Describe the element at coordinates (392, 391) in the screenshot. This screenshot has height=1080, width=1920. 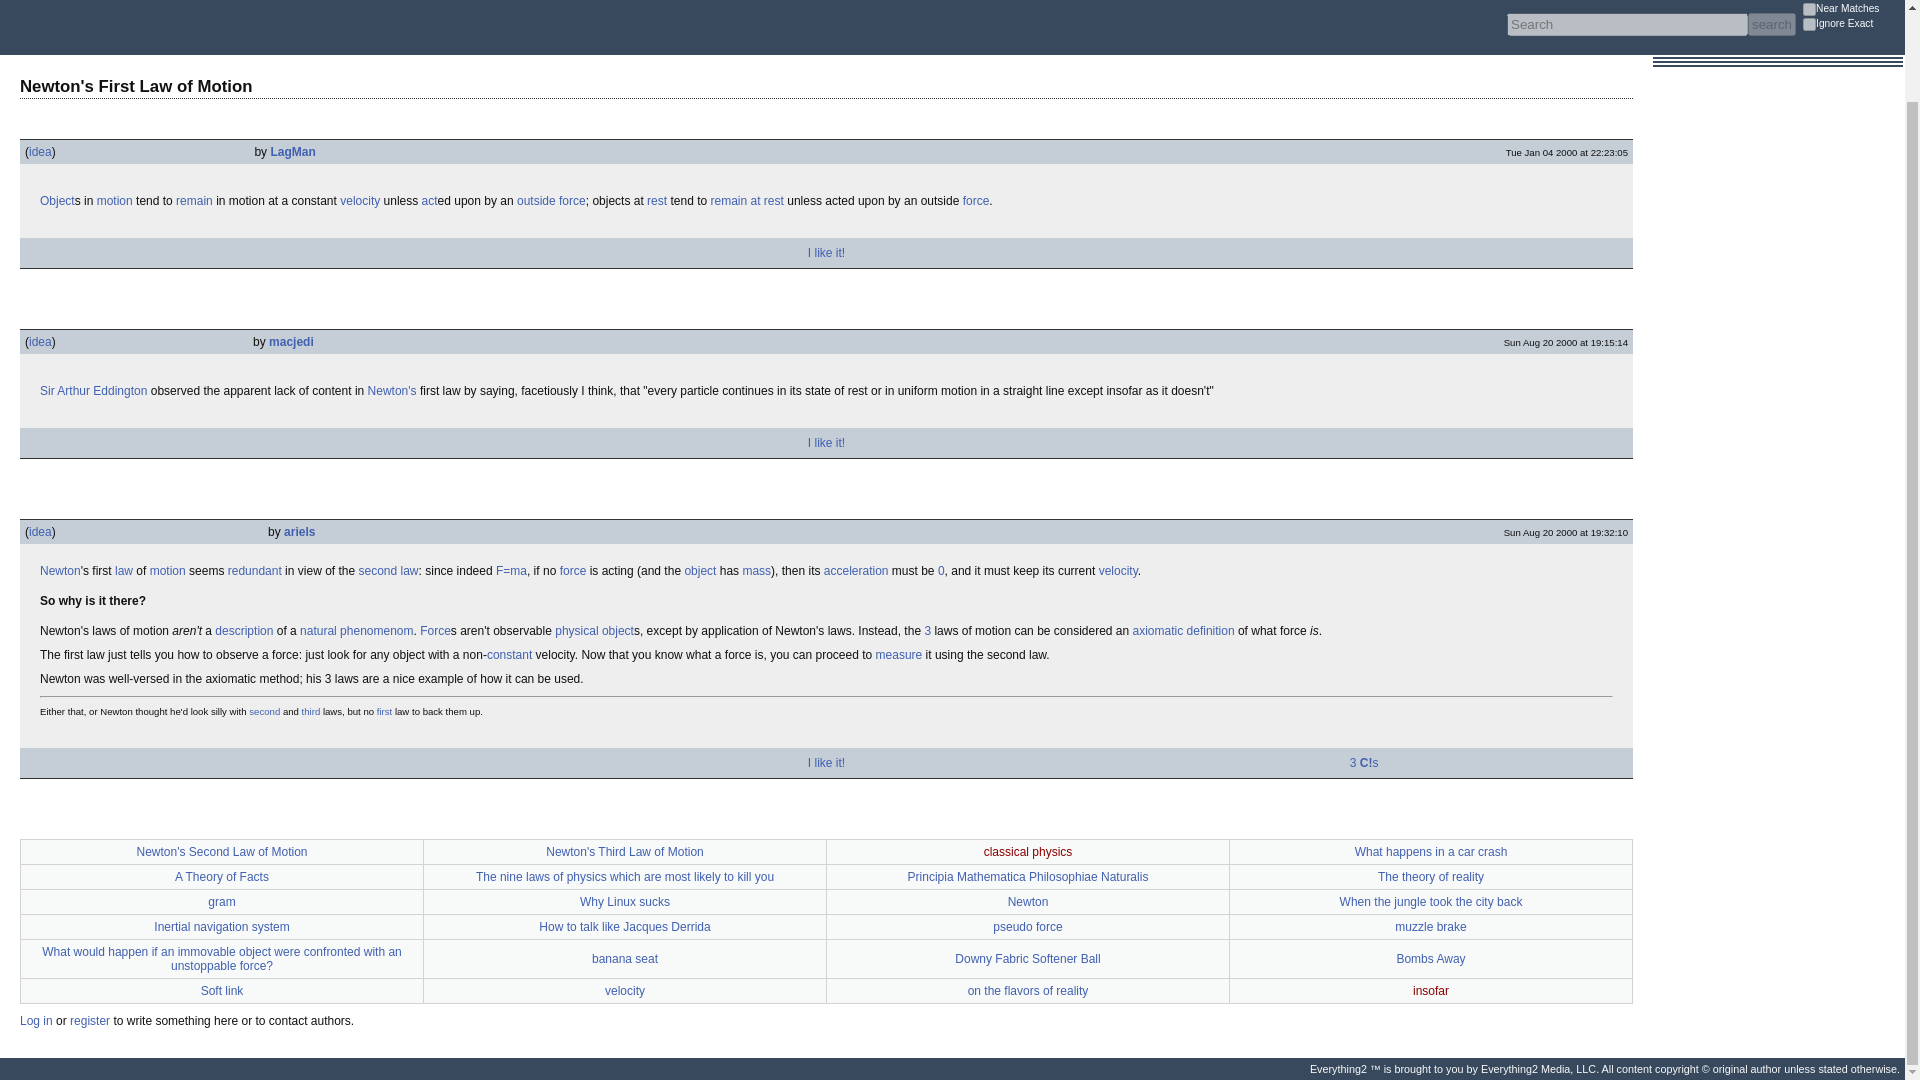
I see `Newton's` at that location.